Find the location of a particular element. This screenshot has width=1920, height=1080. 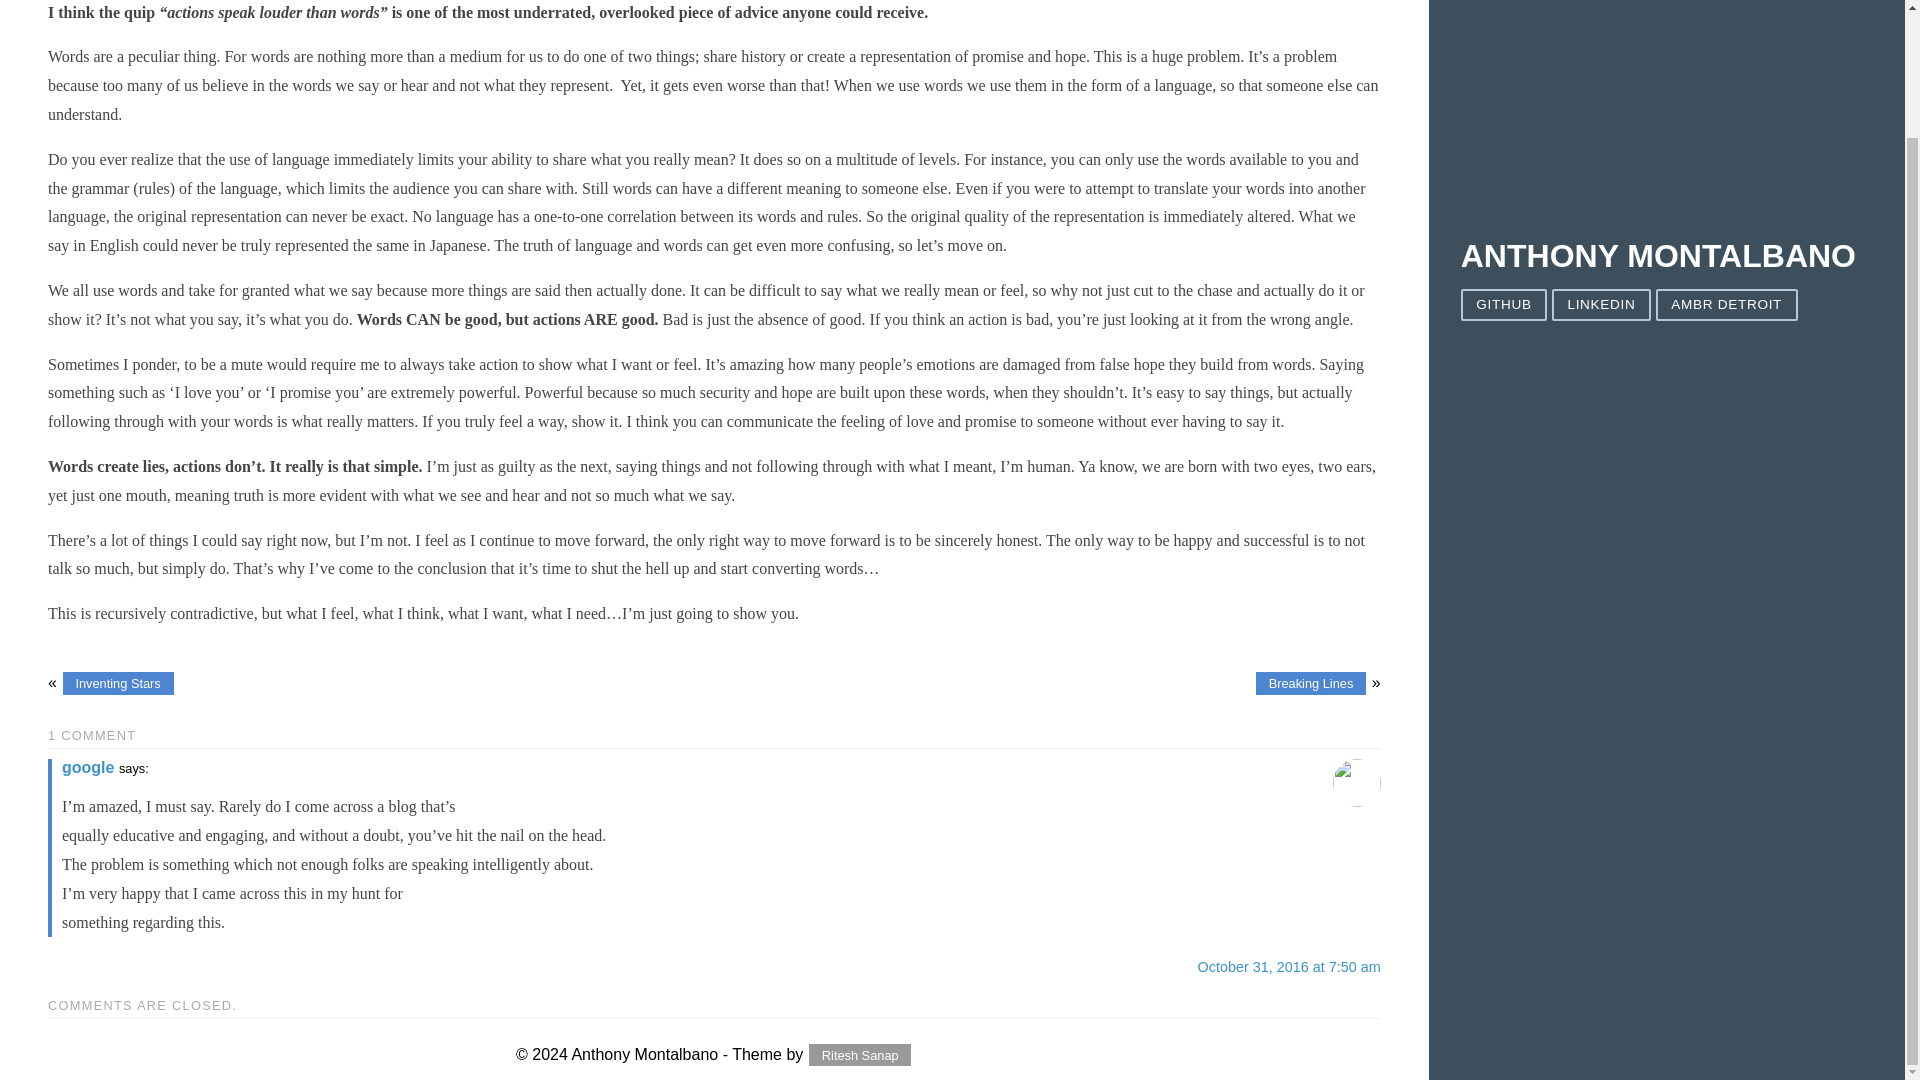

LINKEDIN is located at coordinates (1601, 305).